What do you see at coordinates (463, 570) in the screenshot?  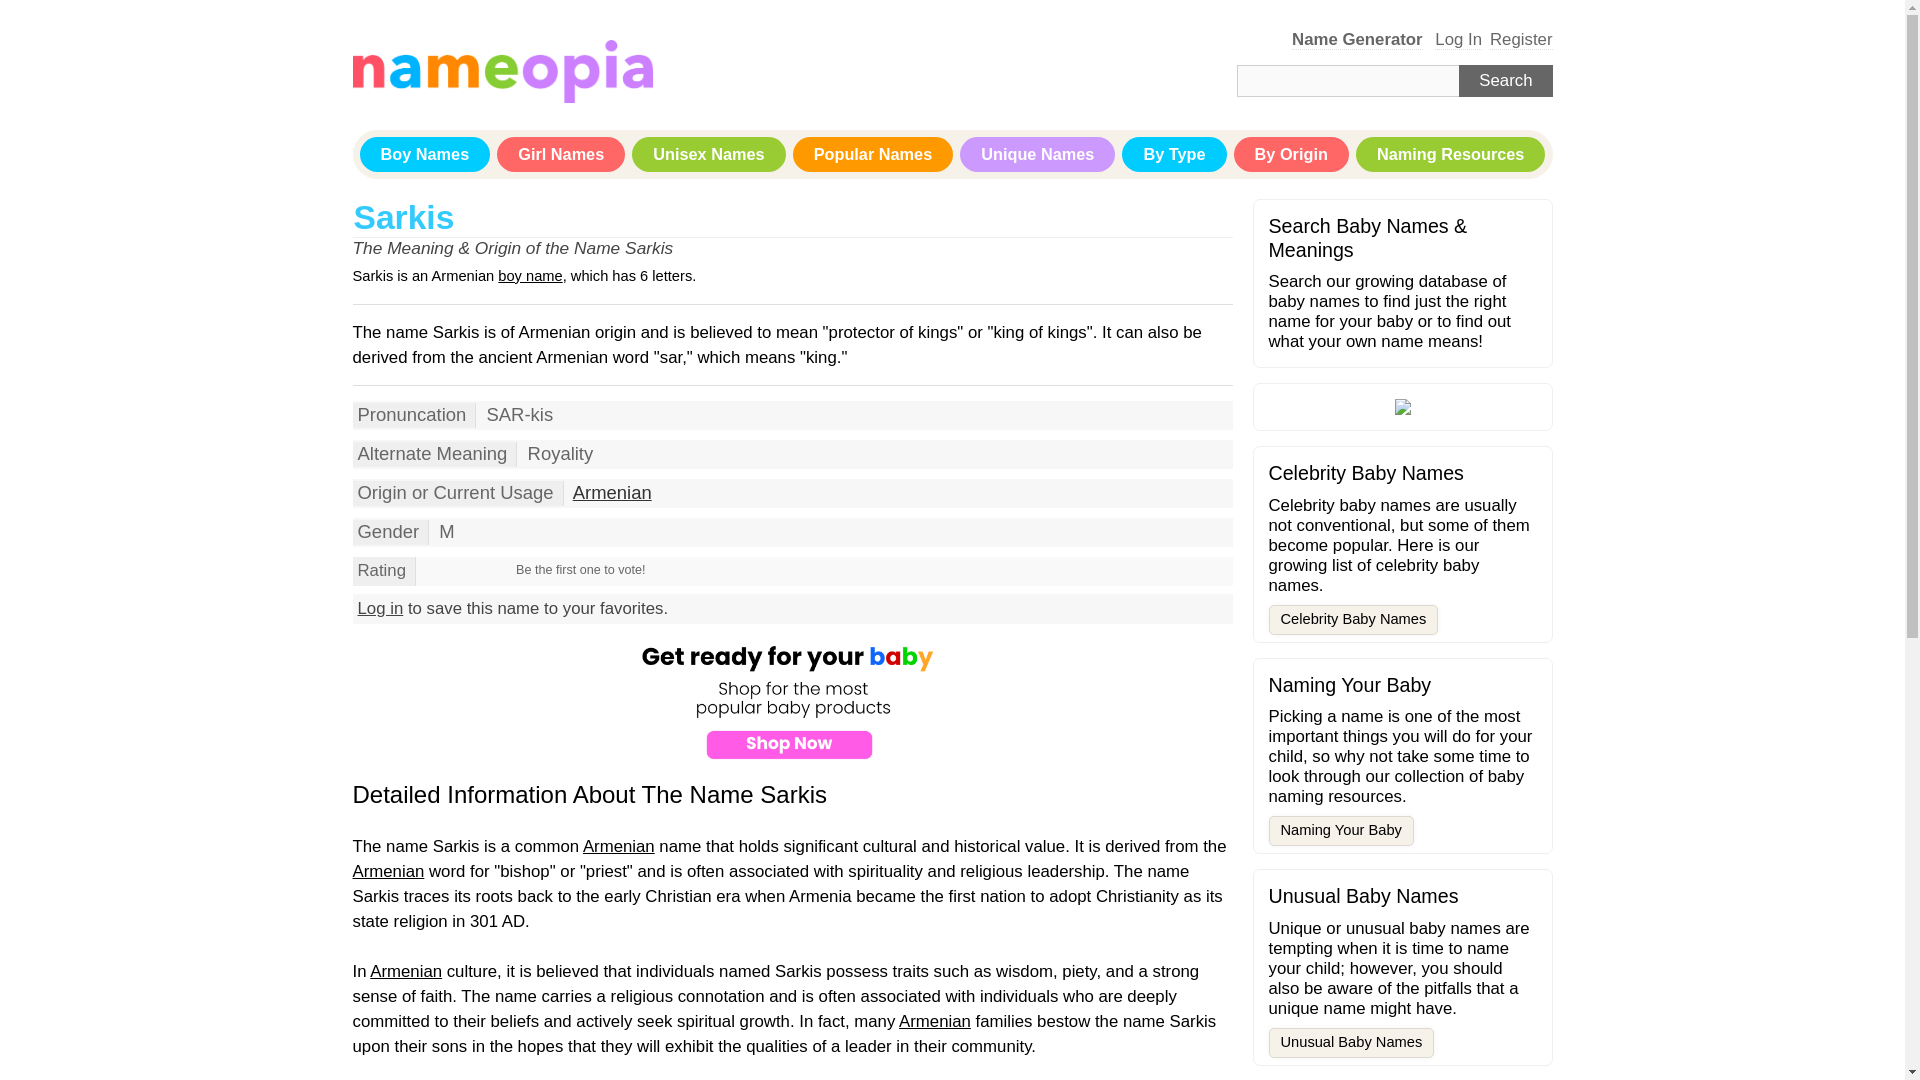 I see `5` at bounding box center [463, 570].